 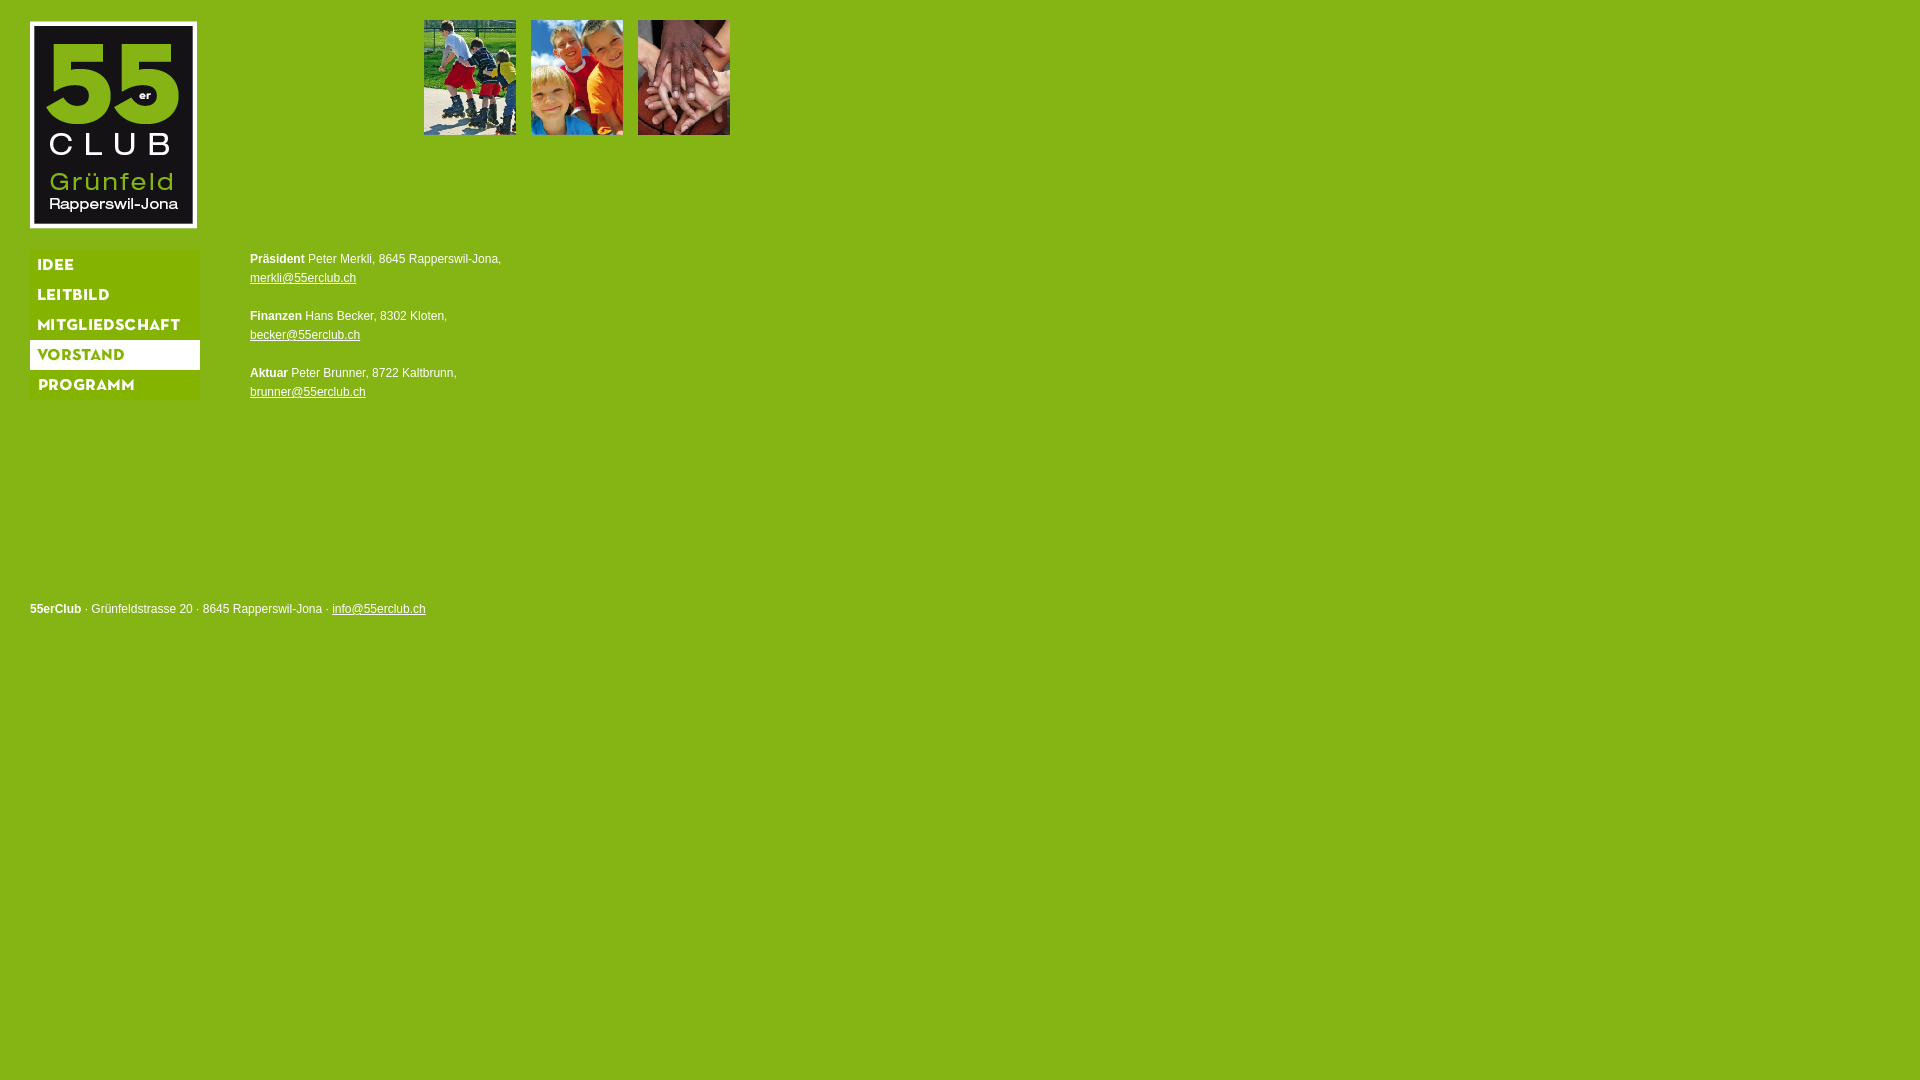 What do you see at coordinates (308, 392) in the screenshot?
I see `brunner@55erclub.ch` at bounding box center [308, 392].